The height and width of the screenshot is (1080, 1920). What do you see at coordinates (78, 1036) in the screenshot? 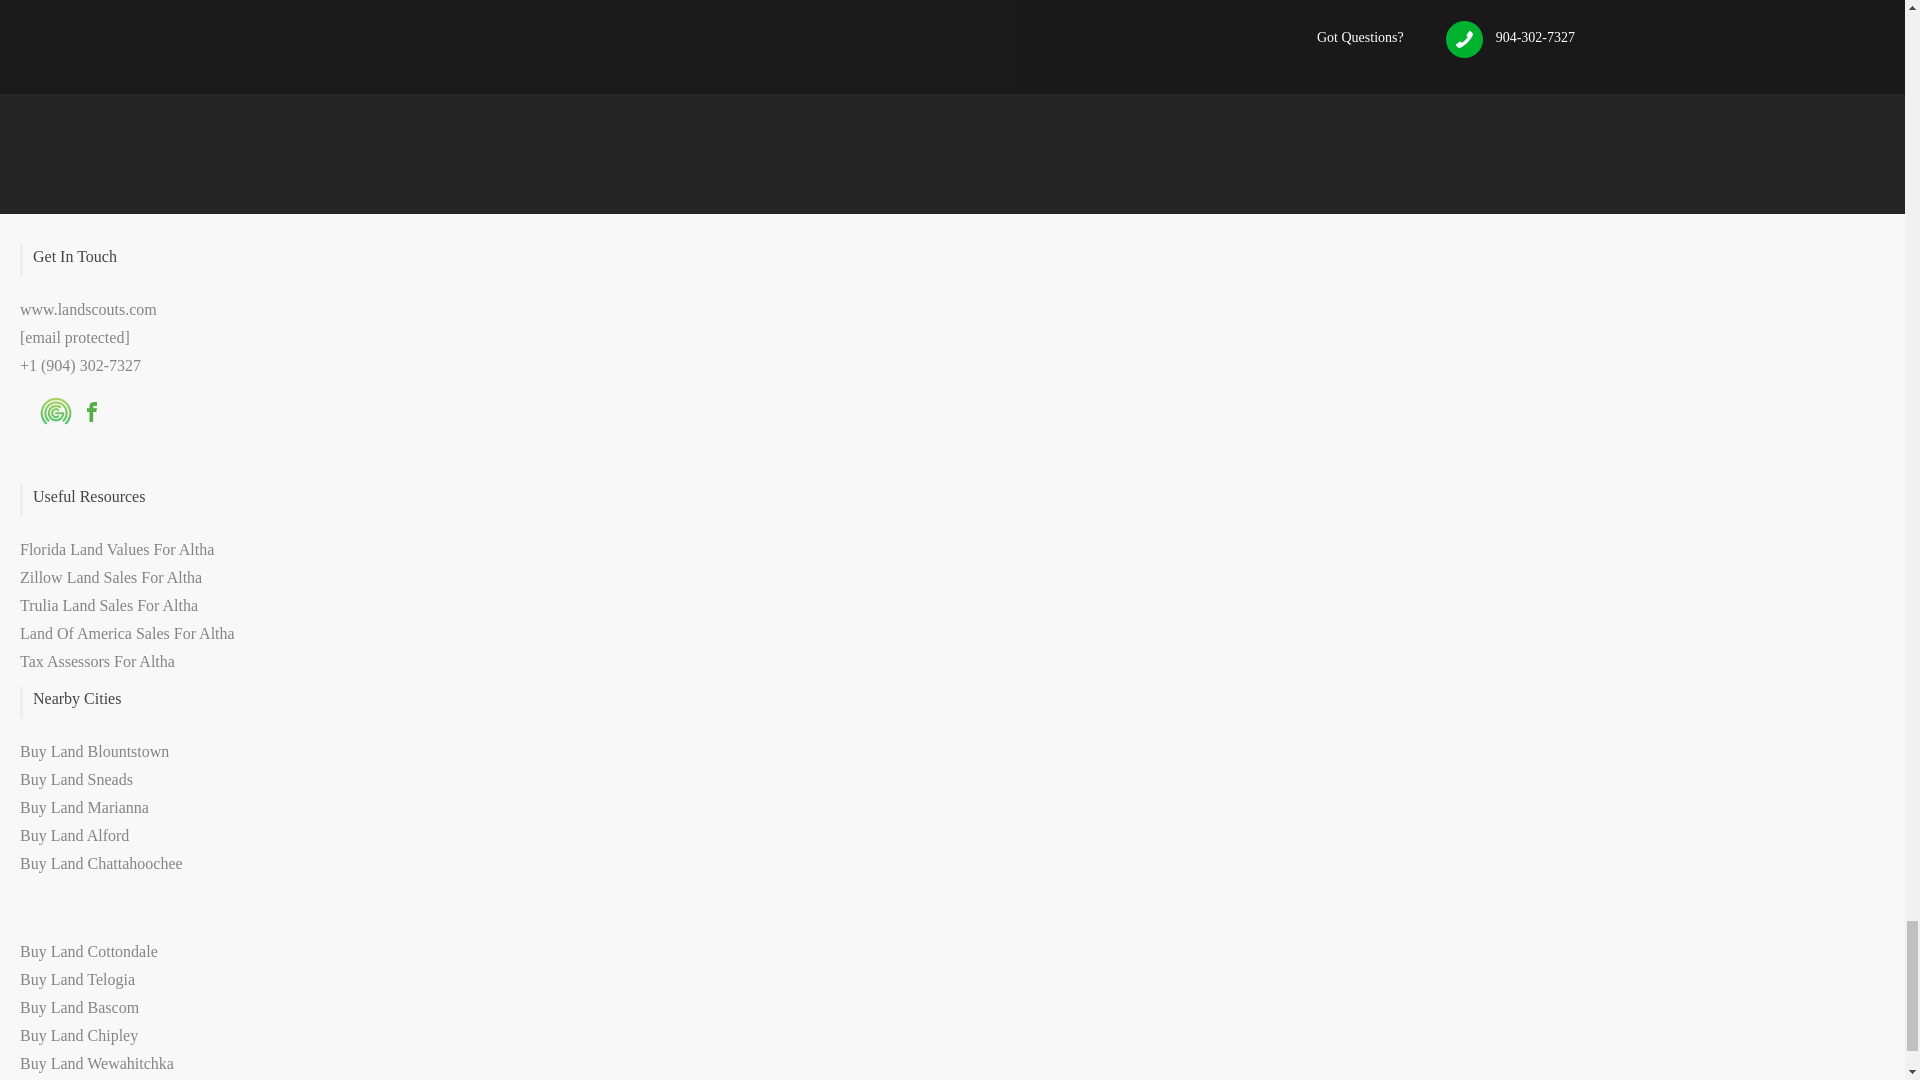
I see `Buy Land Chipley` at bounding box center [78, 1036].